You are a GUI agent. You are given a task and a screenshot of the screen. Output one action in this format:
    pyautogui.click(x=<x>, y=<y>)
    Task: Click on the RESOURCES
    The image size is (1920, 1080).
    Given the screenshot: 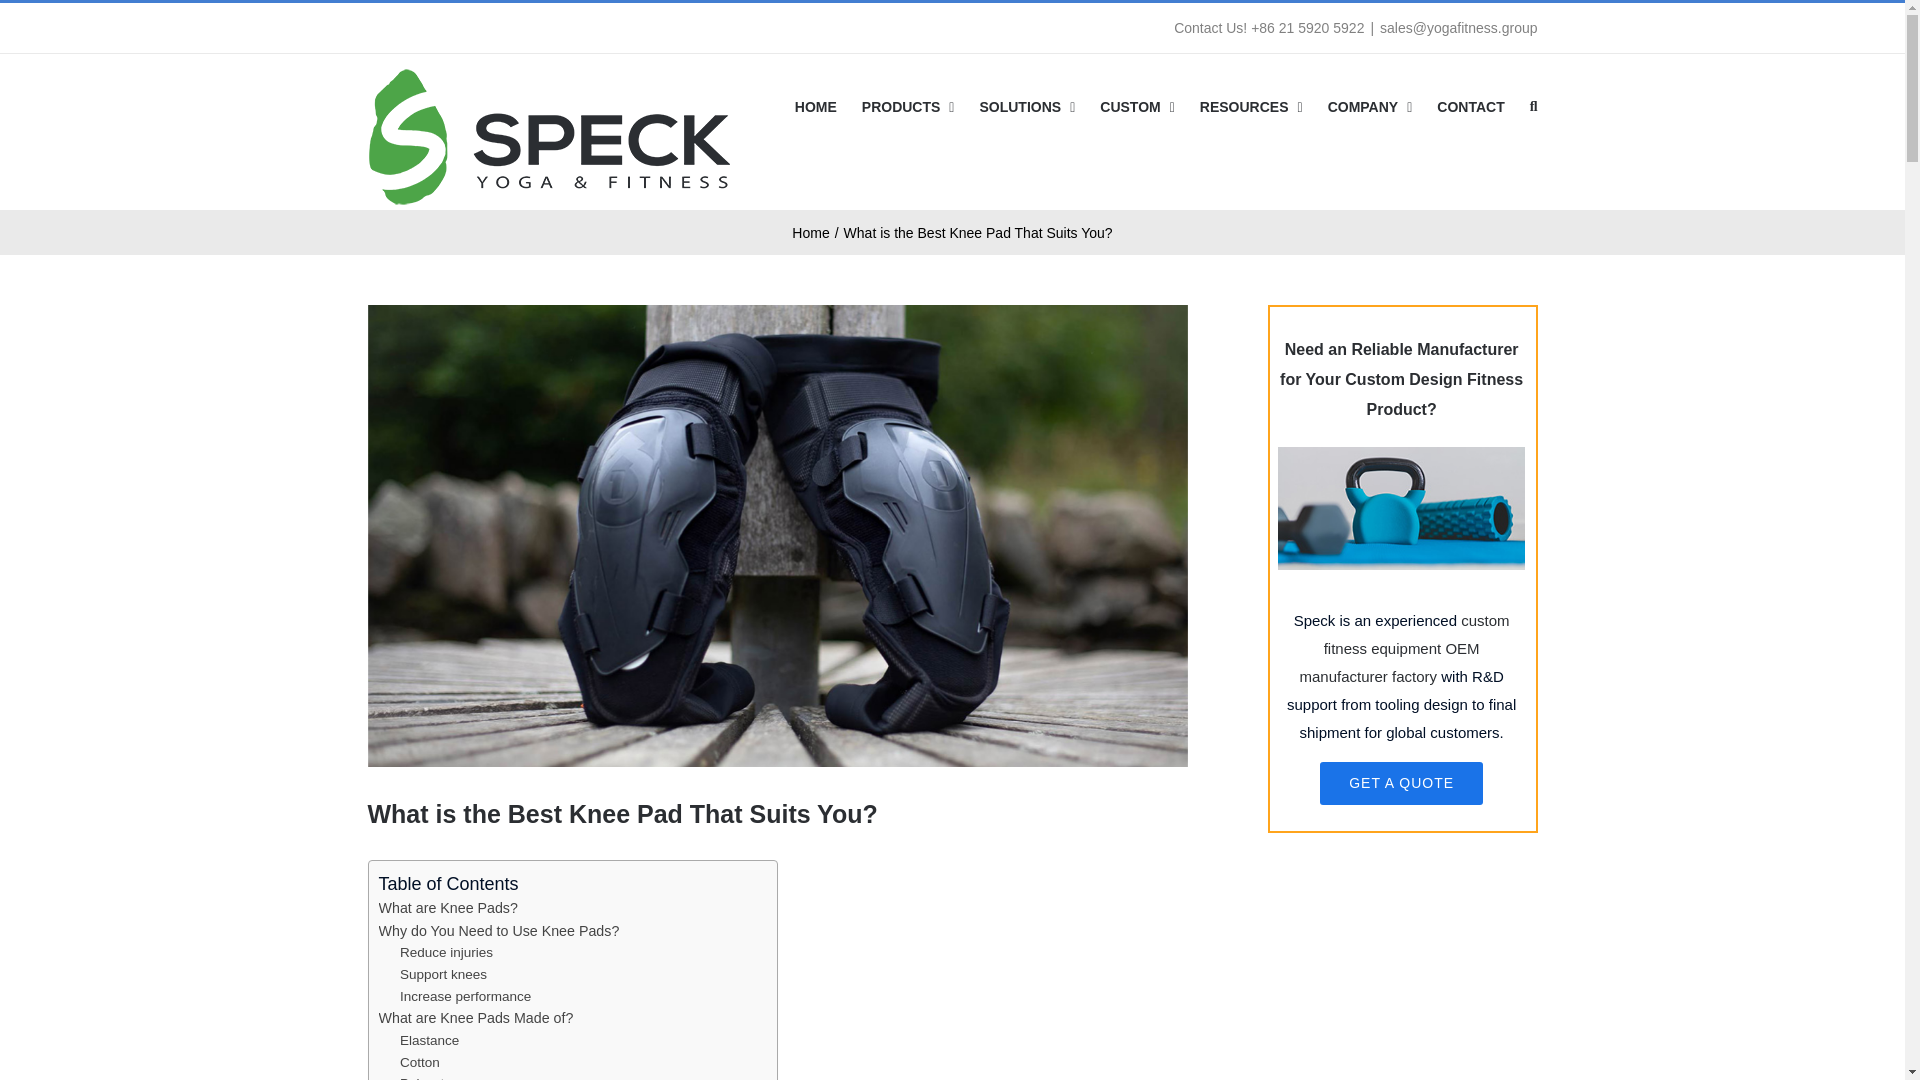 What is the action you would take?
    pyautogui.click(x=1252, y=105)
    